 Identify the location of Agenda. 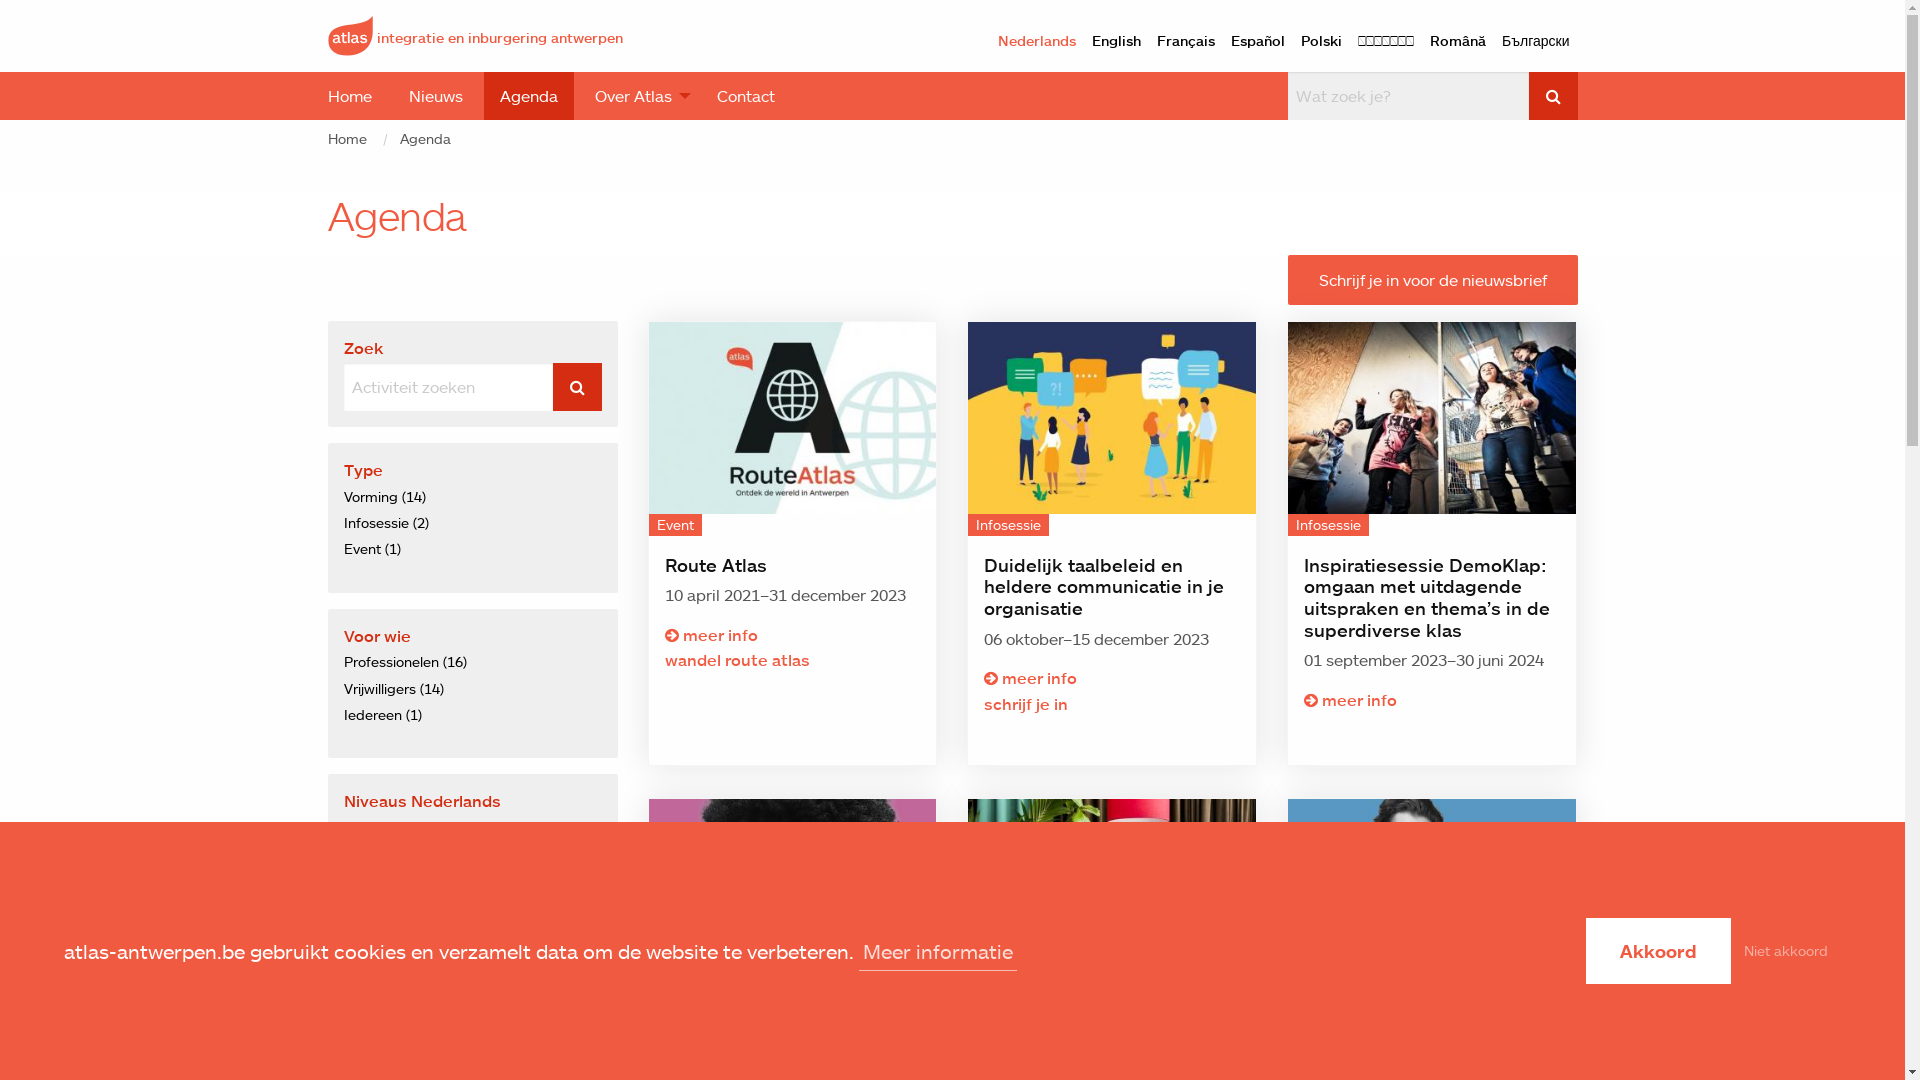
(529, 96).